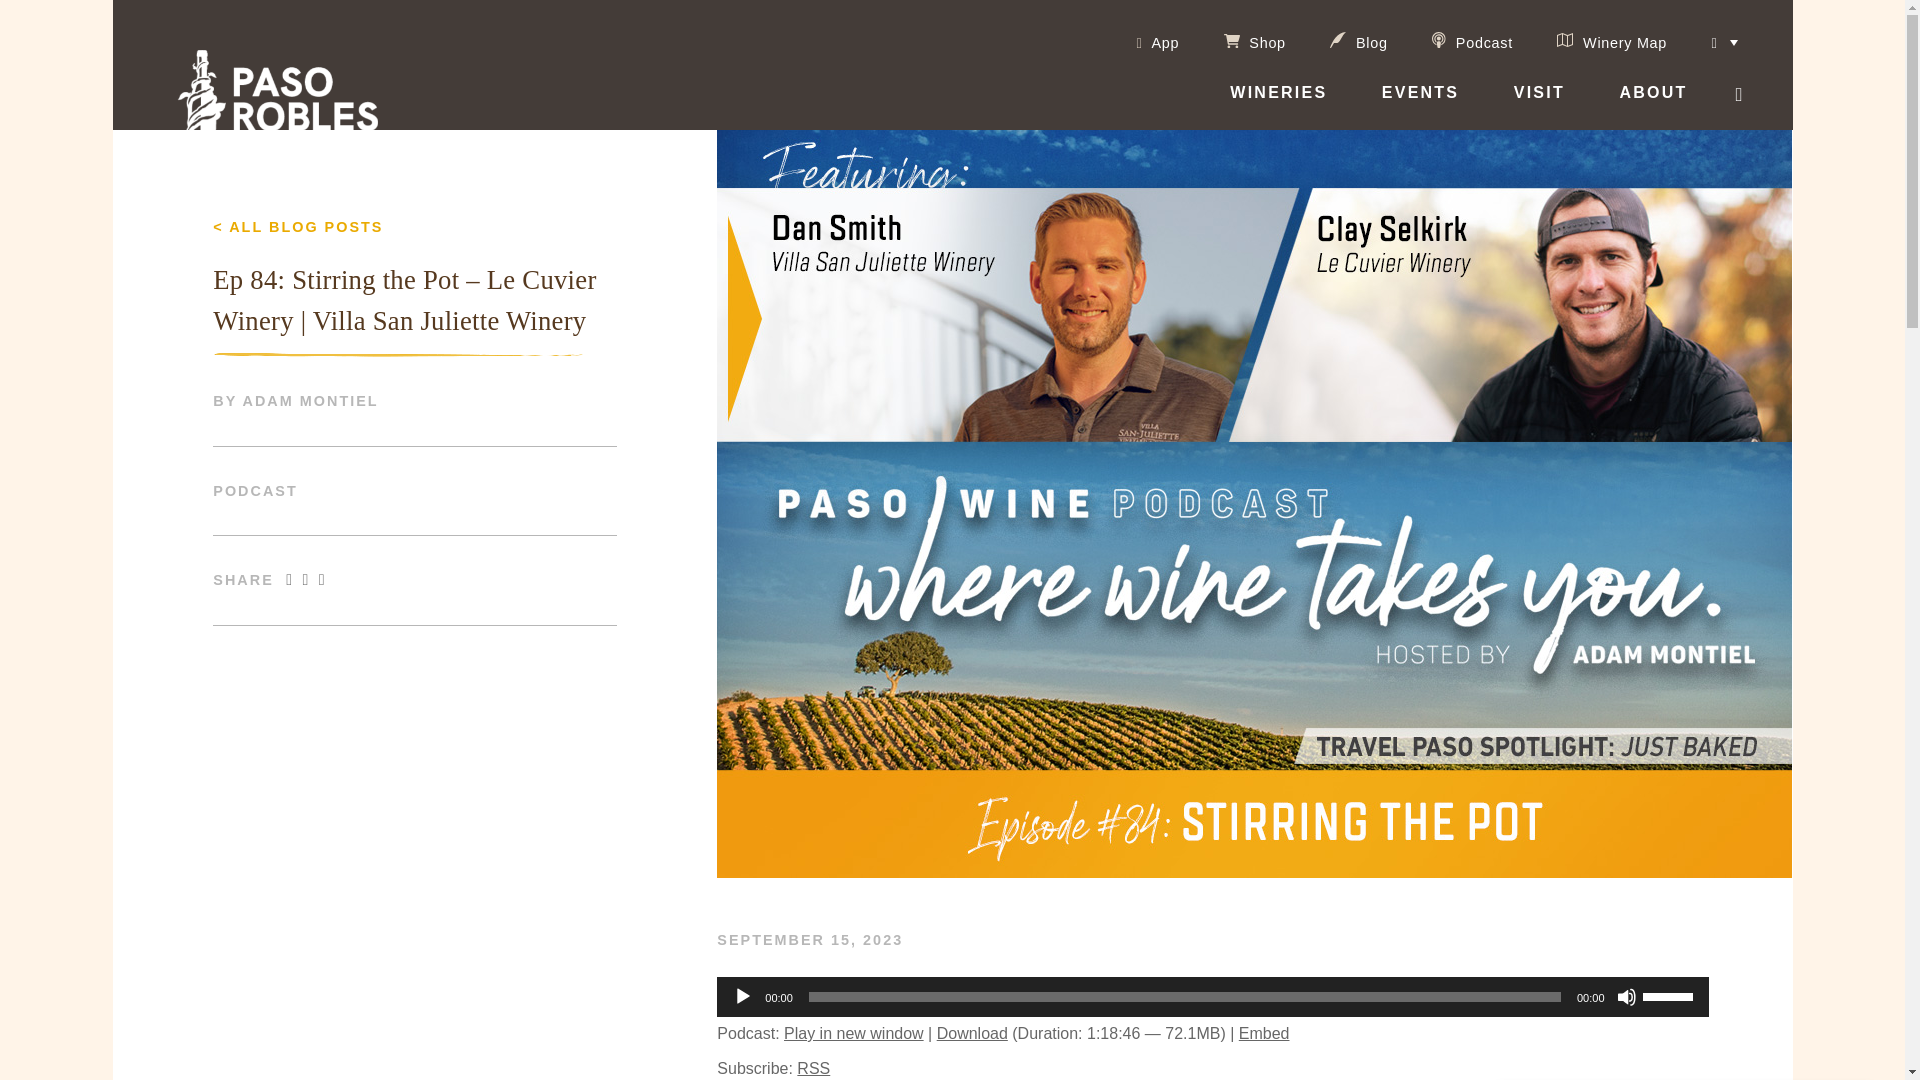  I want to click on Download, so click(972, 1033).